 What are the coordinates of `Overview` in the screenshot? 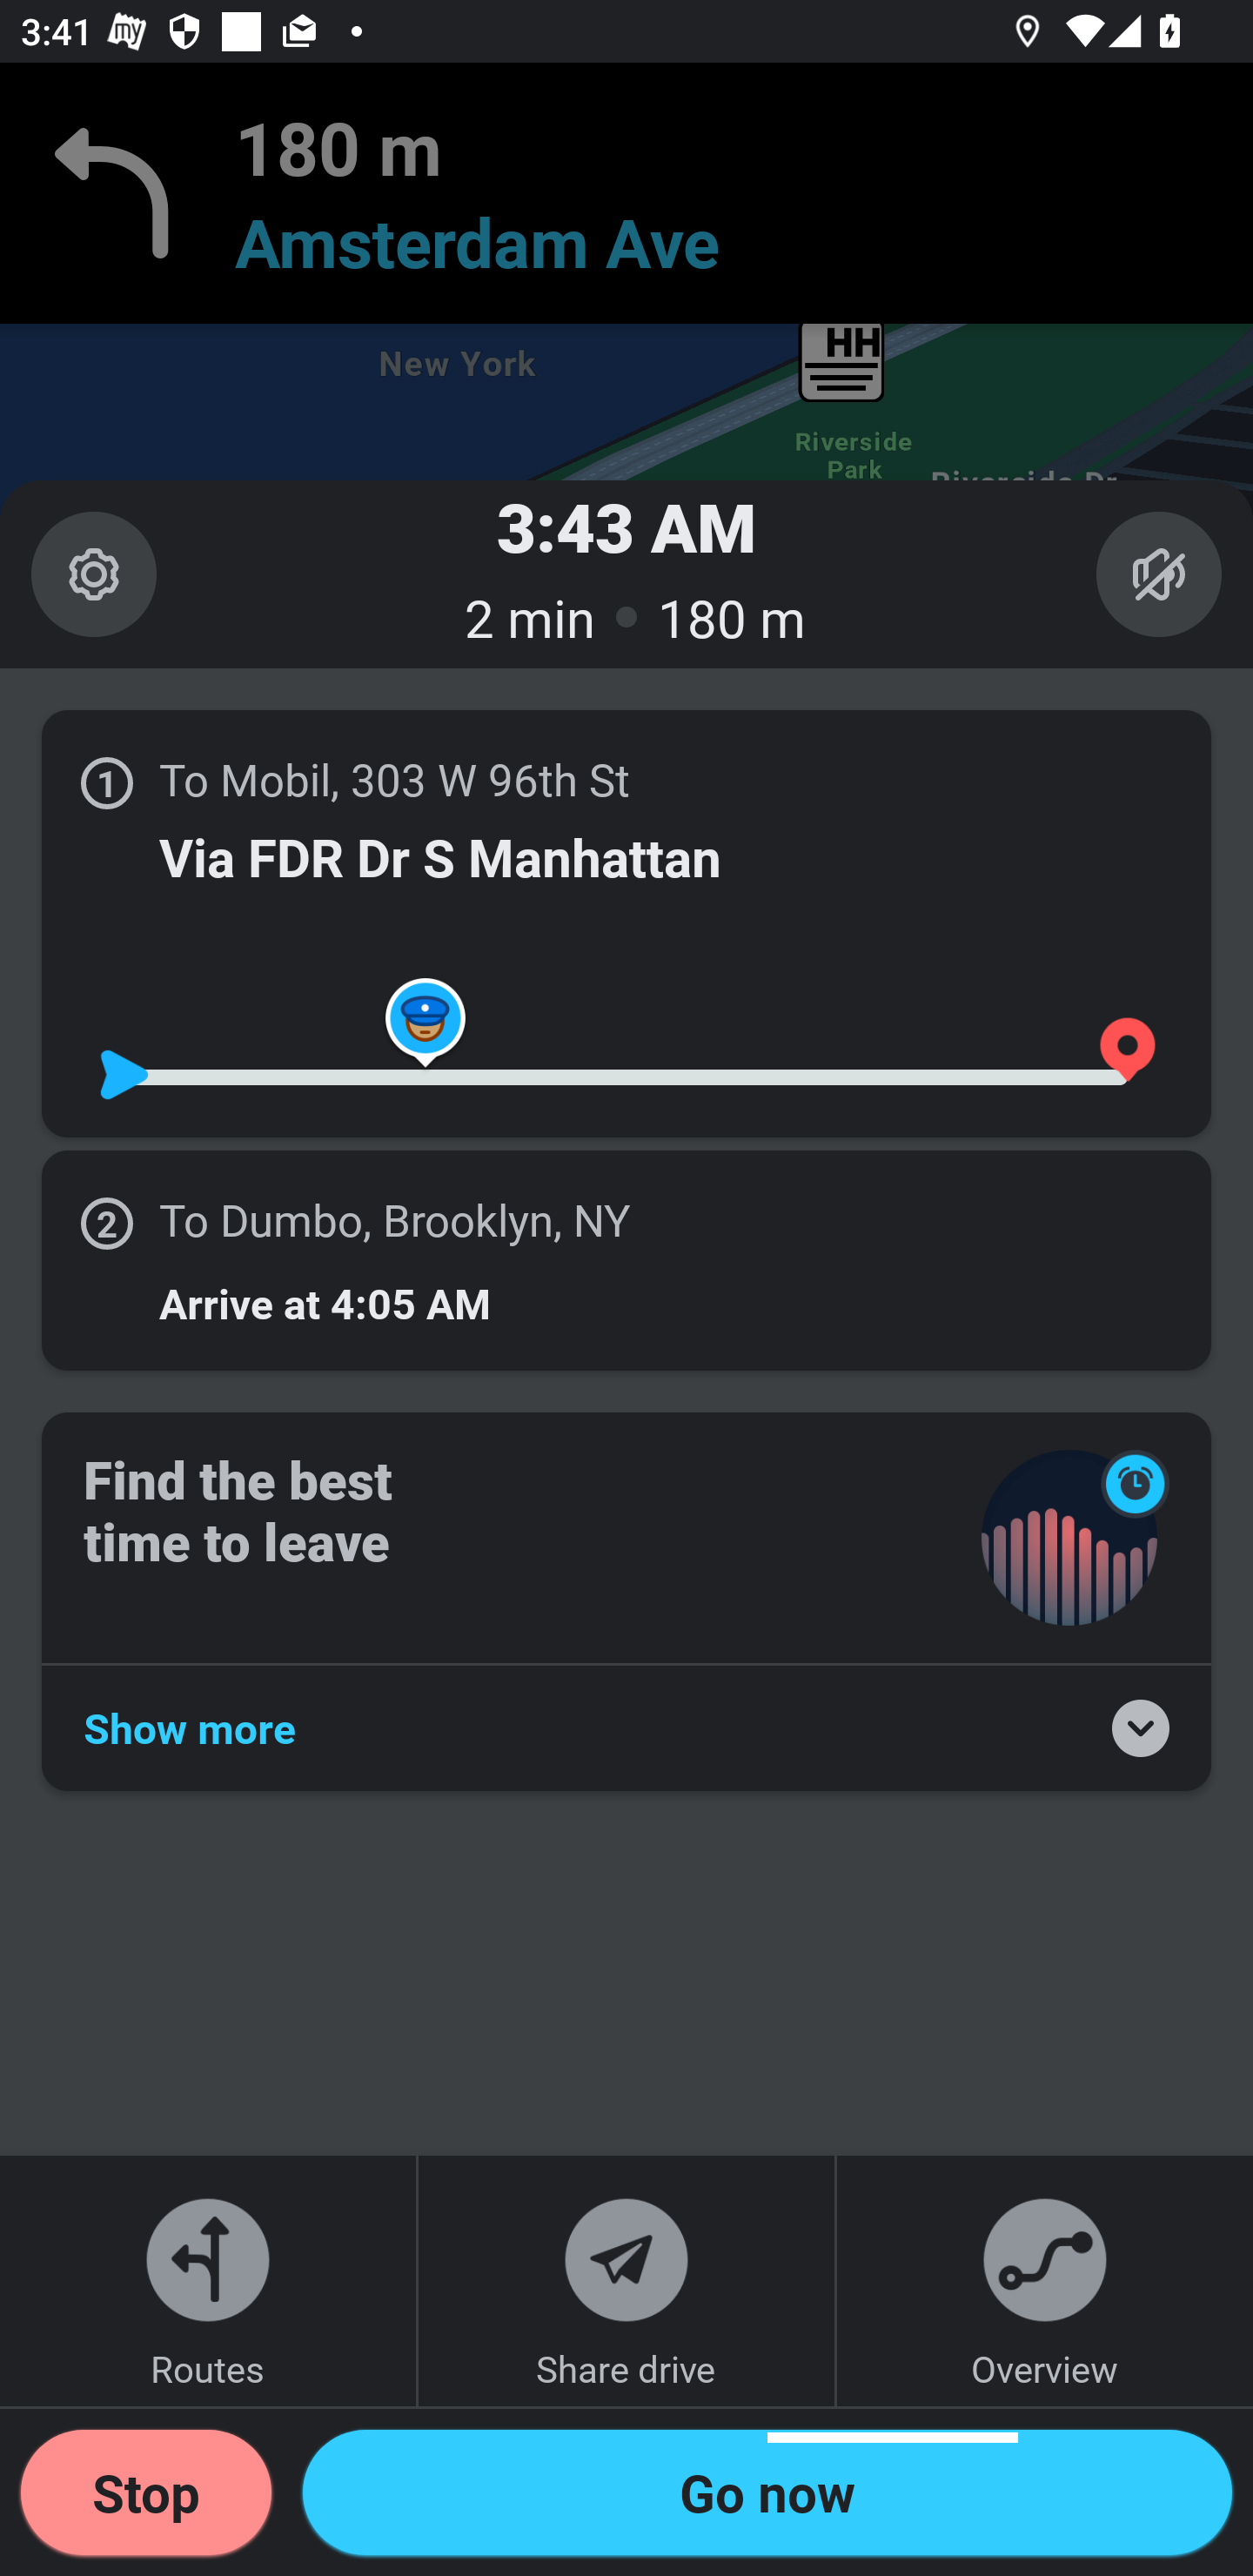 It's located at (1044, 2280).